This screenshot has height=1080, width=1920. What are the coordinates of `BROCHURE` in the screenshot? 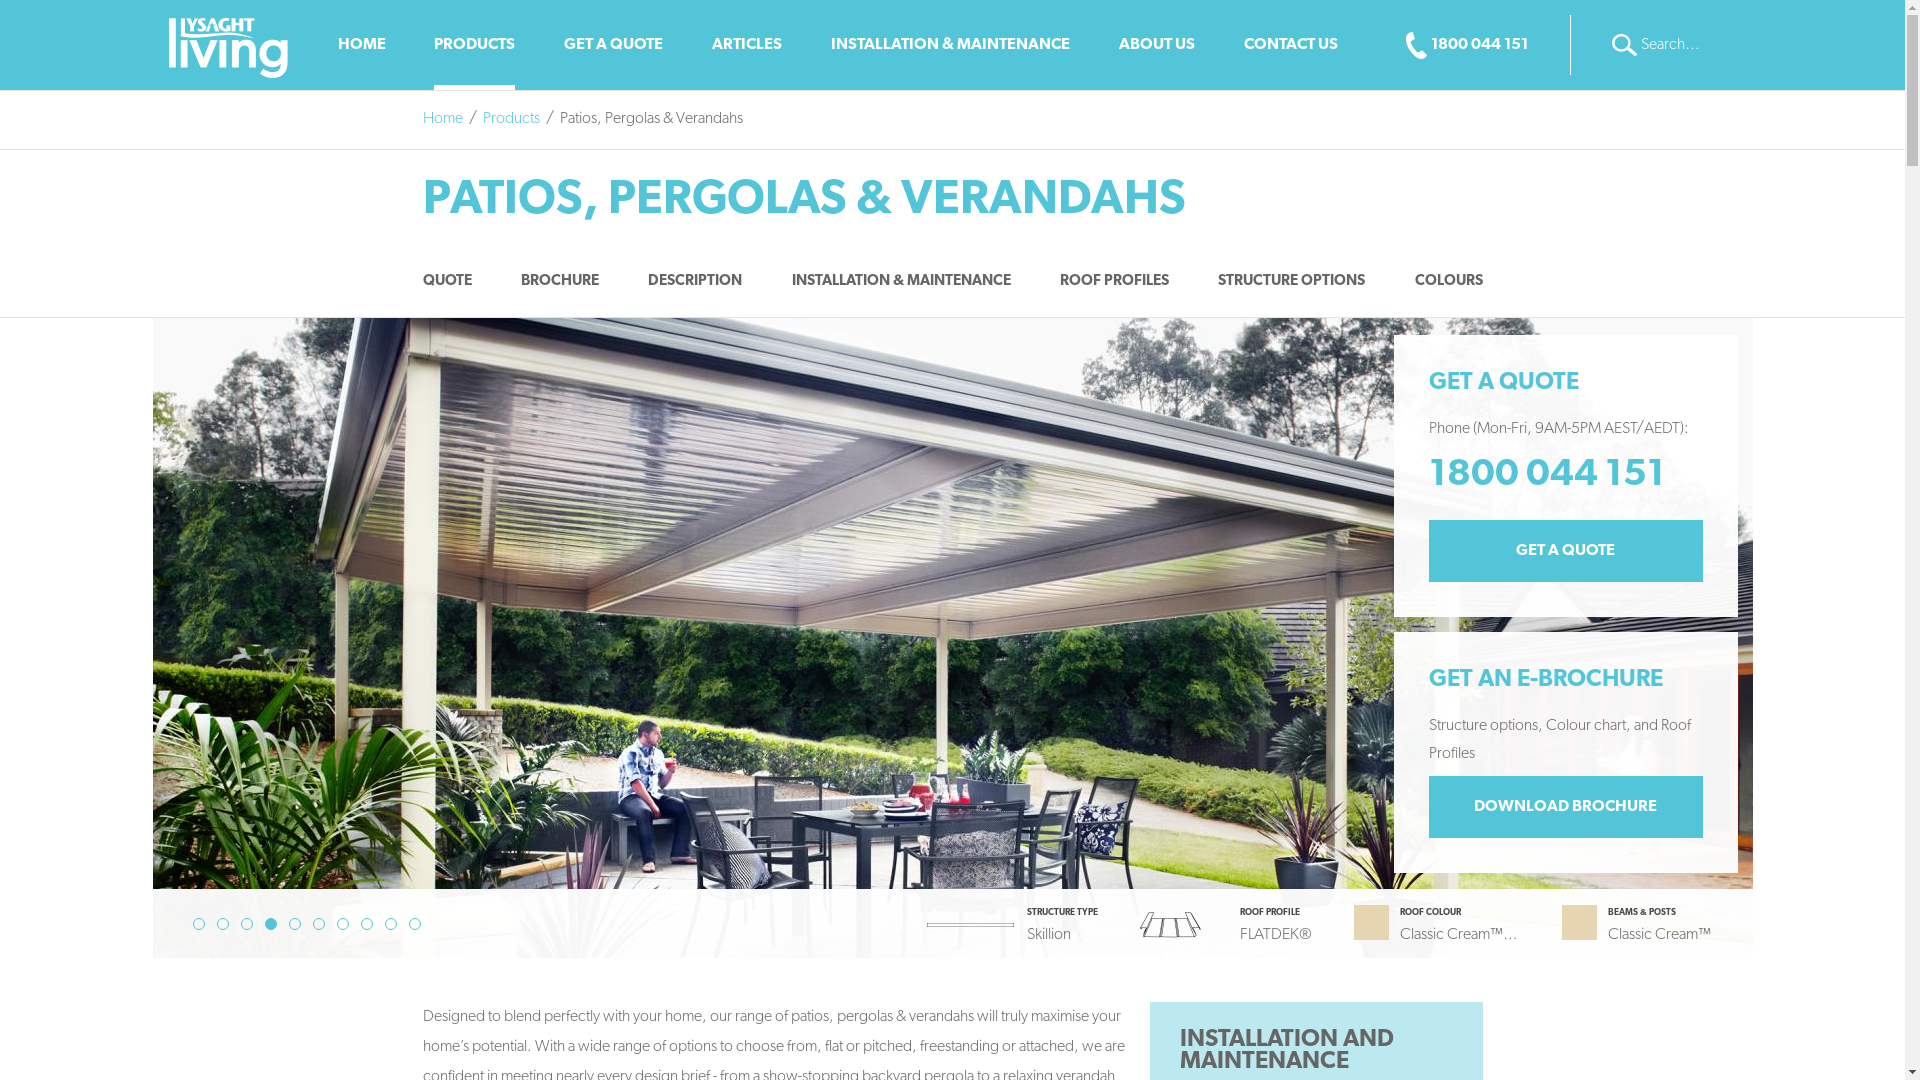 It's located at (560, 284).